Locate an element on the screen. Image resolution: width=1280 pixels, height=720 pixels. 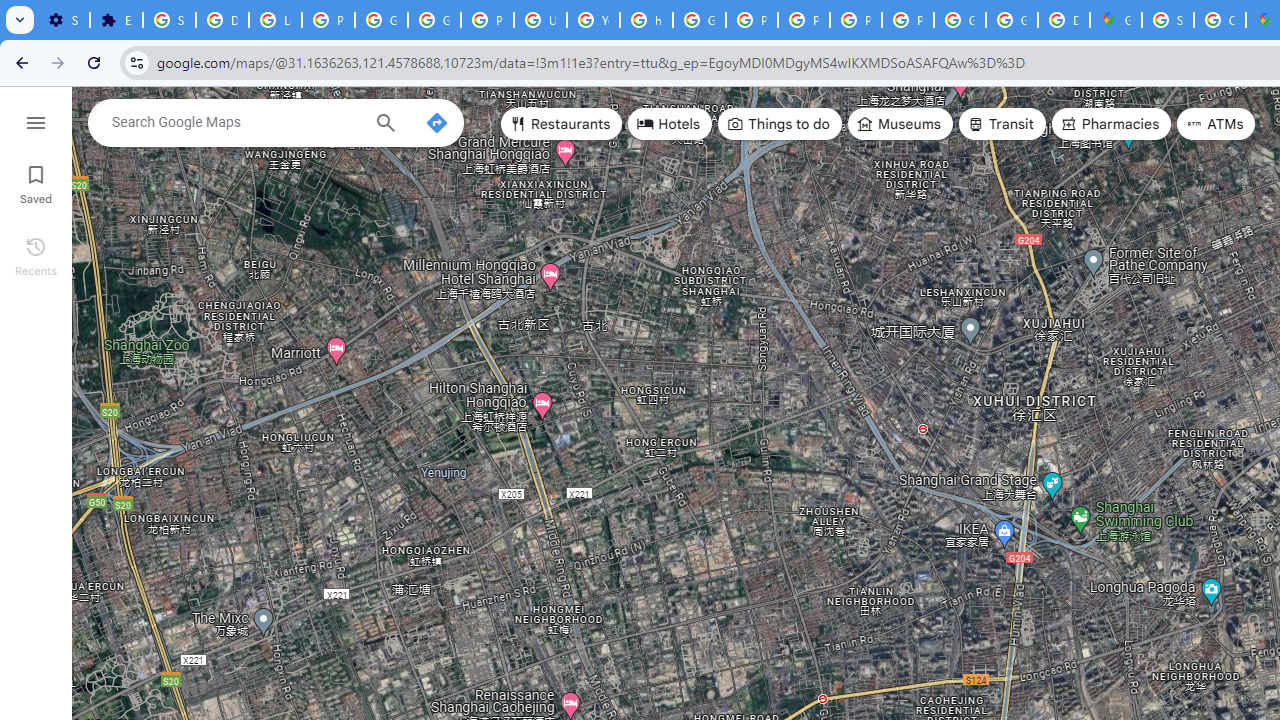
Settings - On startup is located at coordinates (63, 20).